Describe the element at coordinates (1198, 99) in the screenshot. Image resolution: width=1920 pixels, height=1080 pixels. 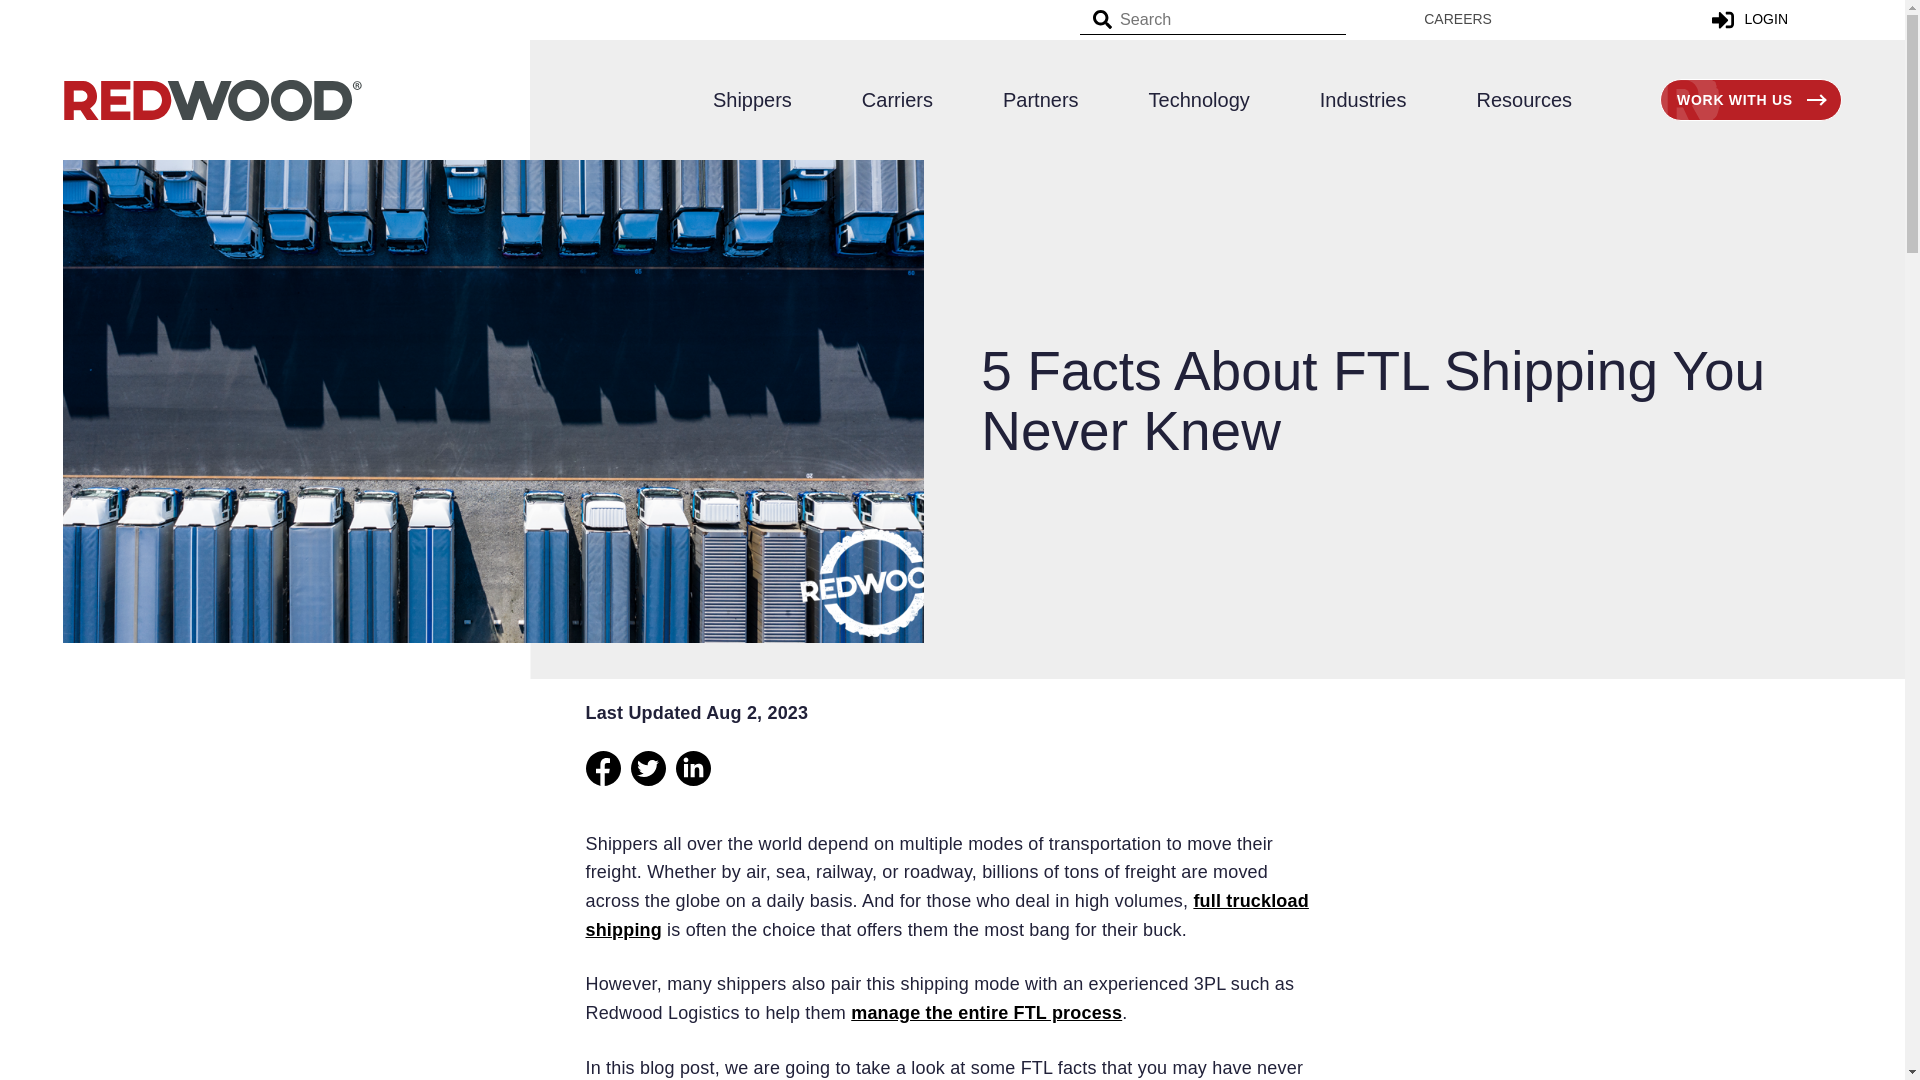
I see `Technology` at that location.